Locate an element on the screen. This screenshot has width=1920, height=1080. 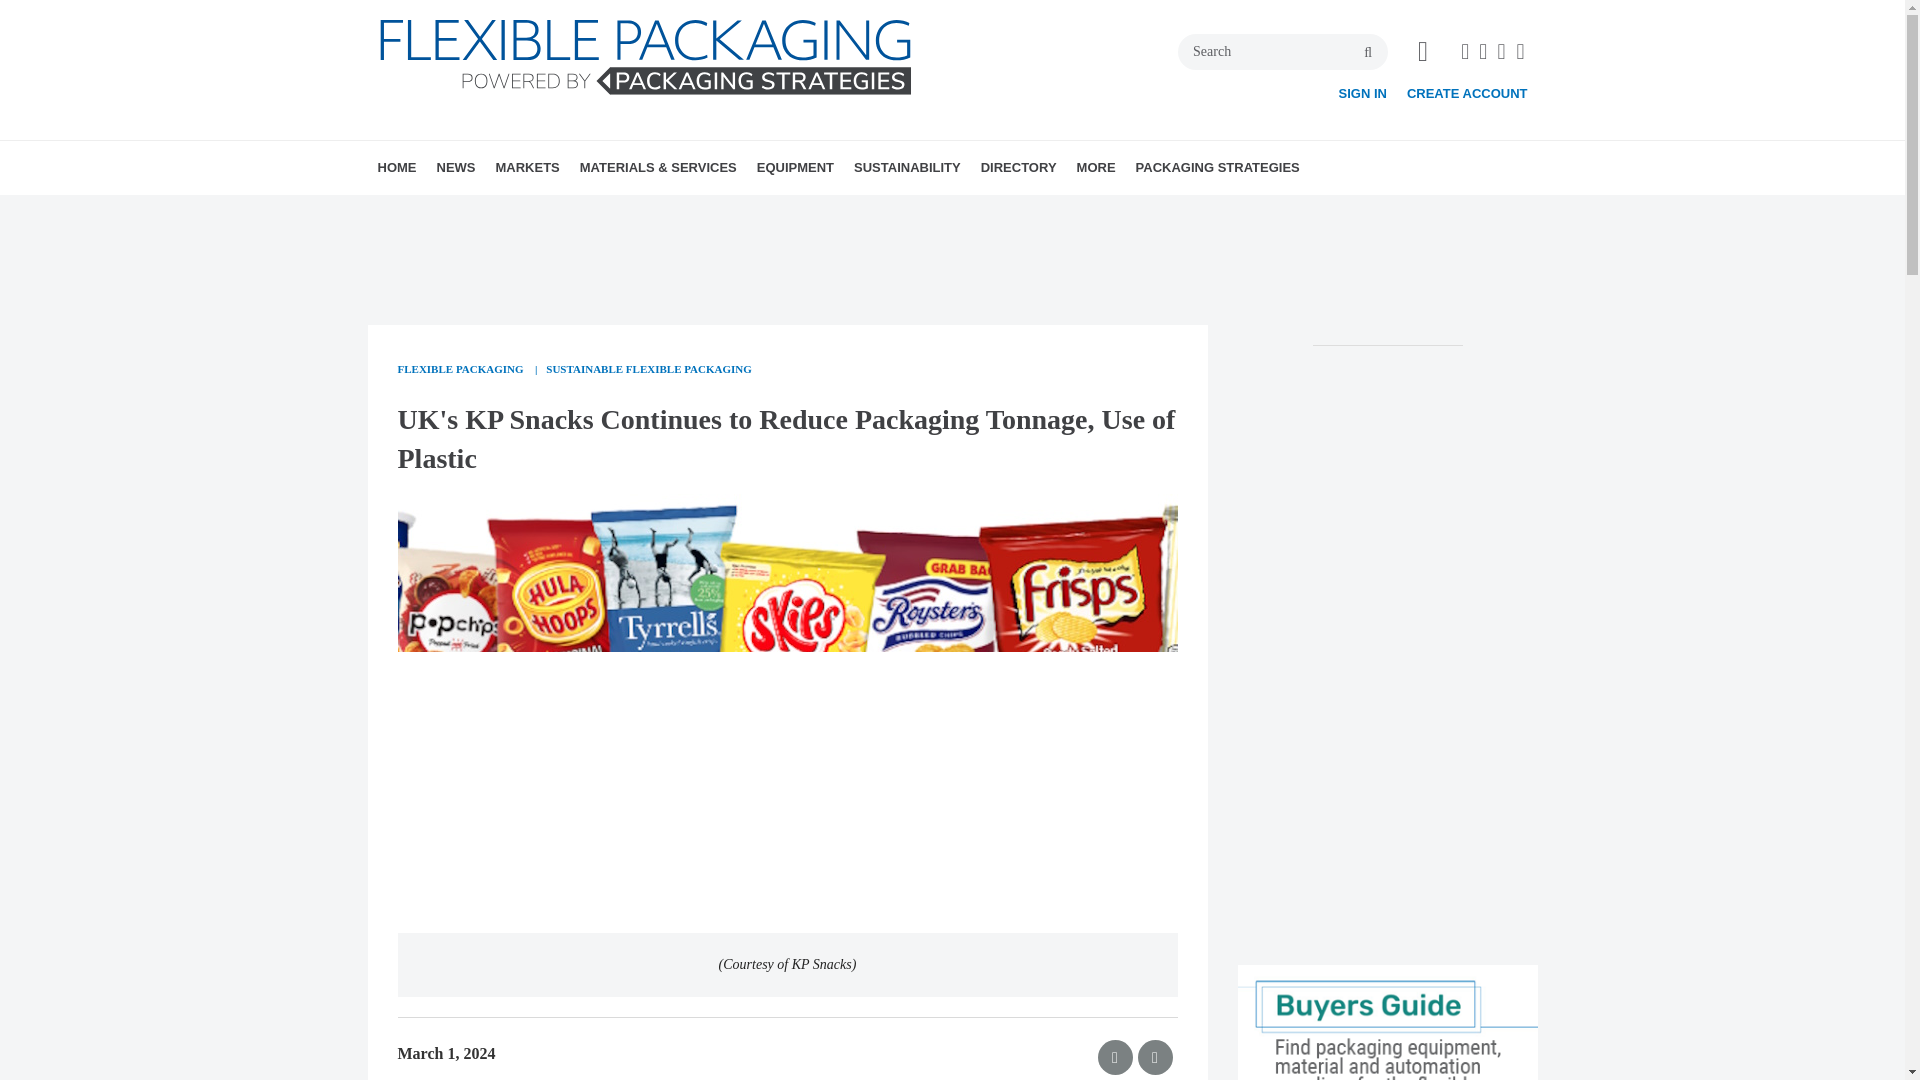
HOME is located at coordinates (397, 168).